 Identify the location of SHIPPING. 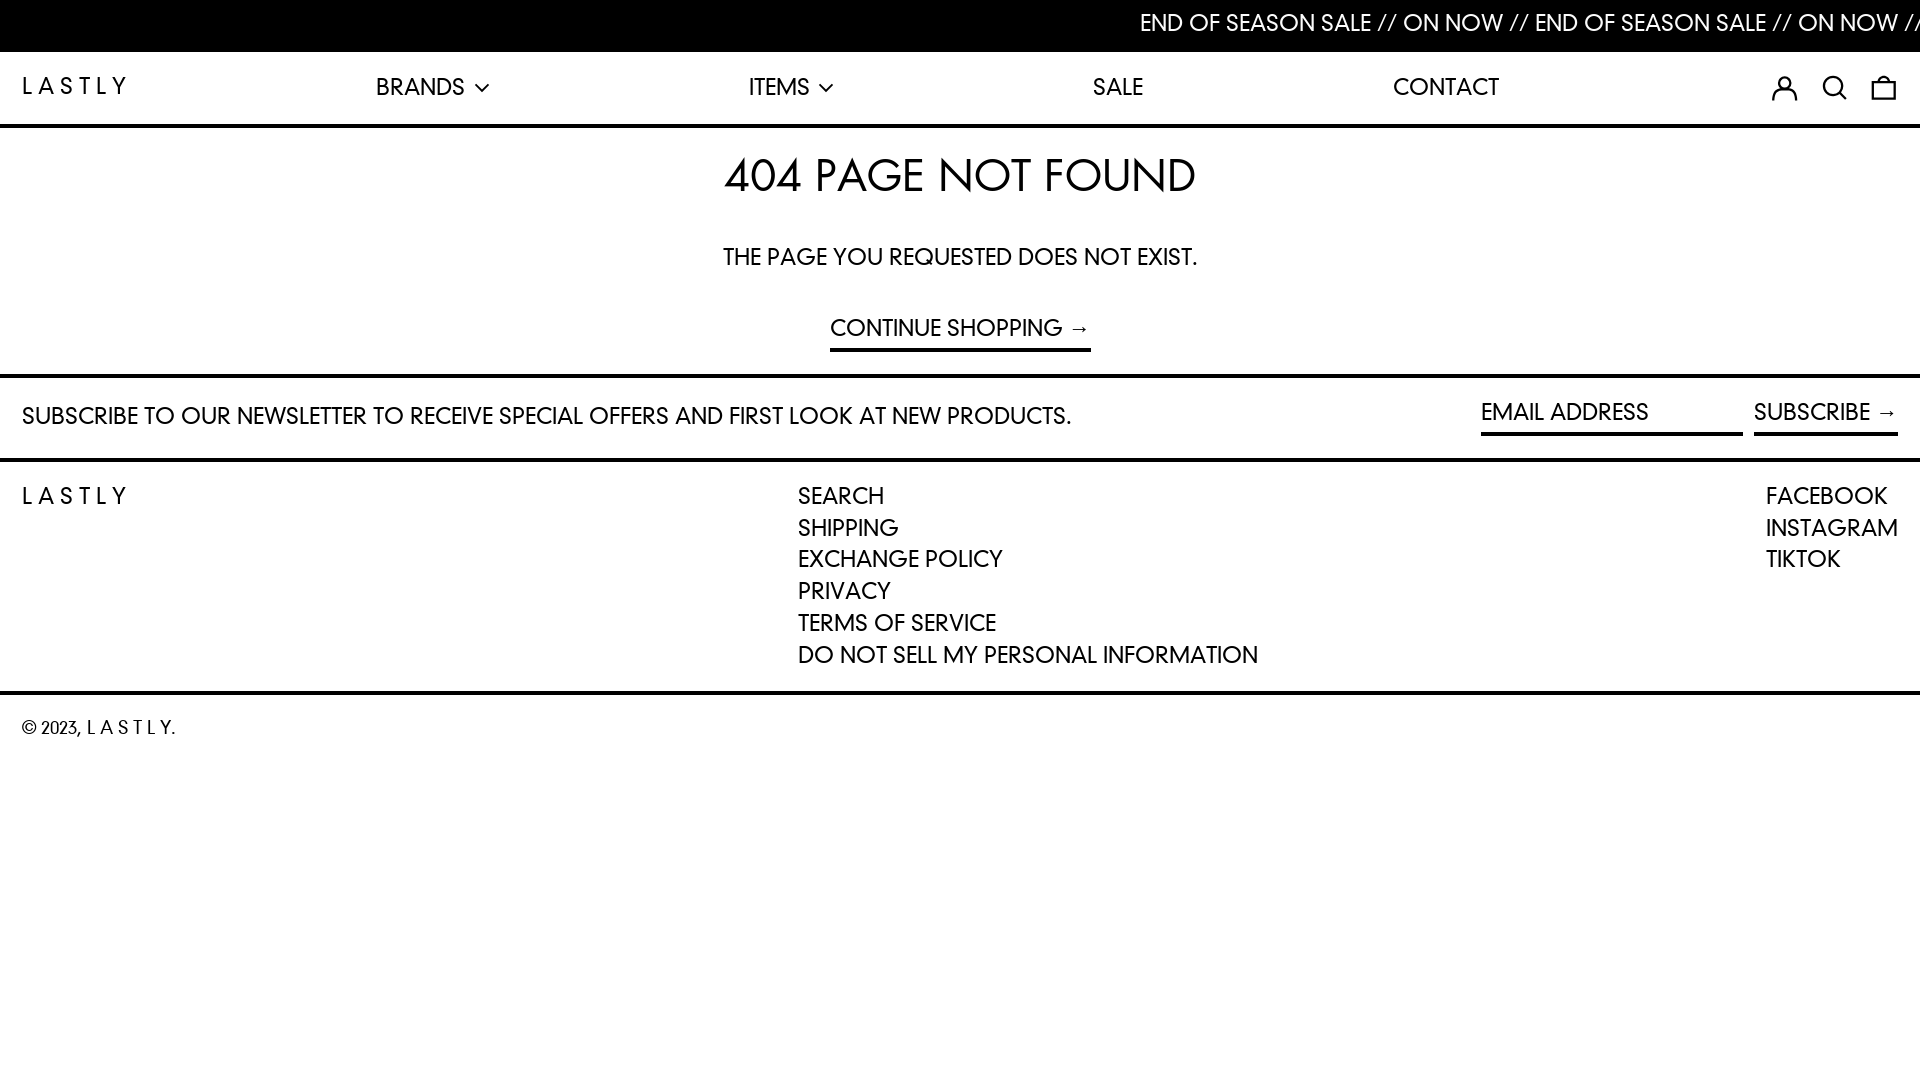
(848, 528).